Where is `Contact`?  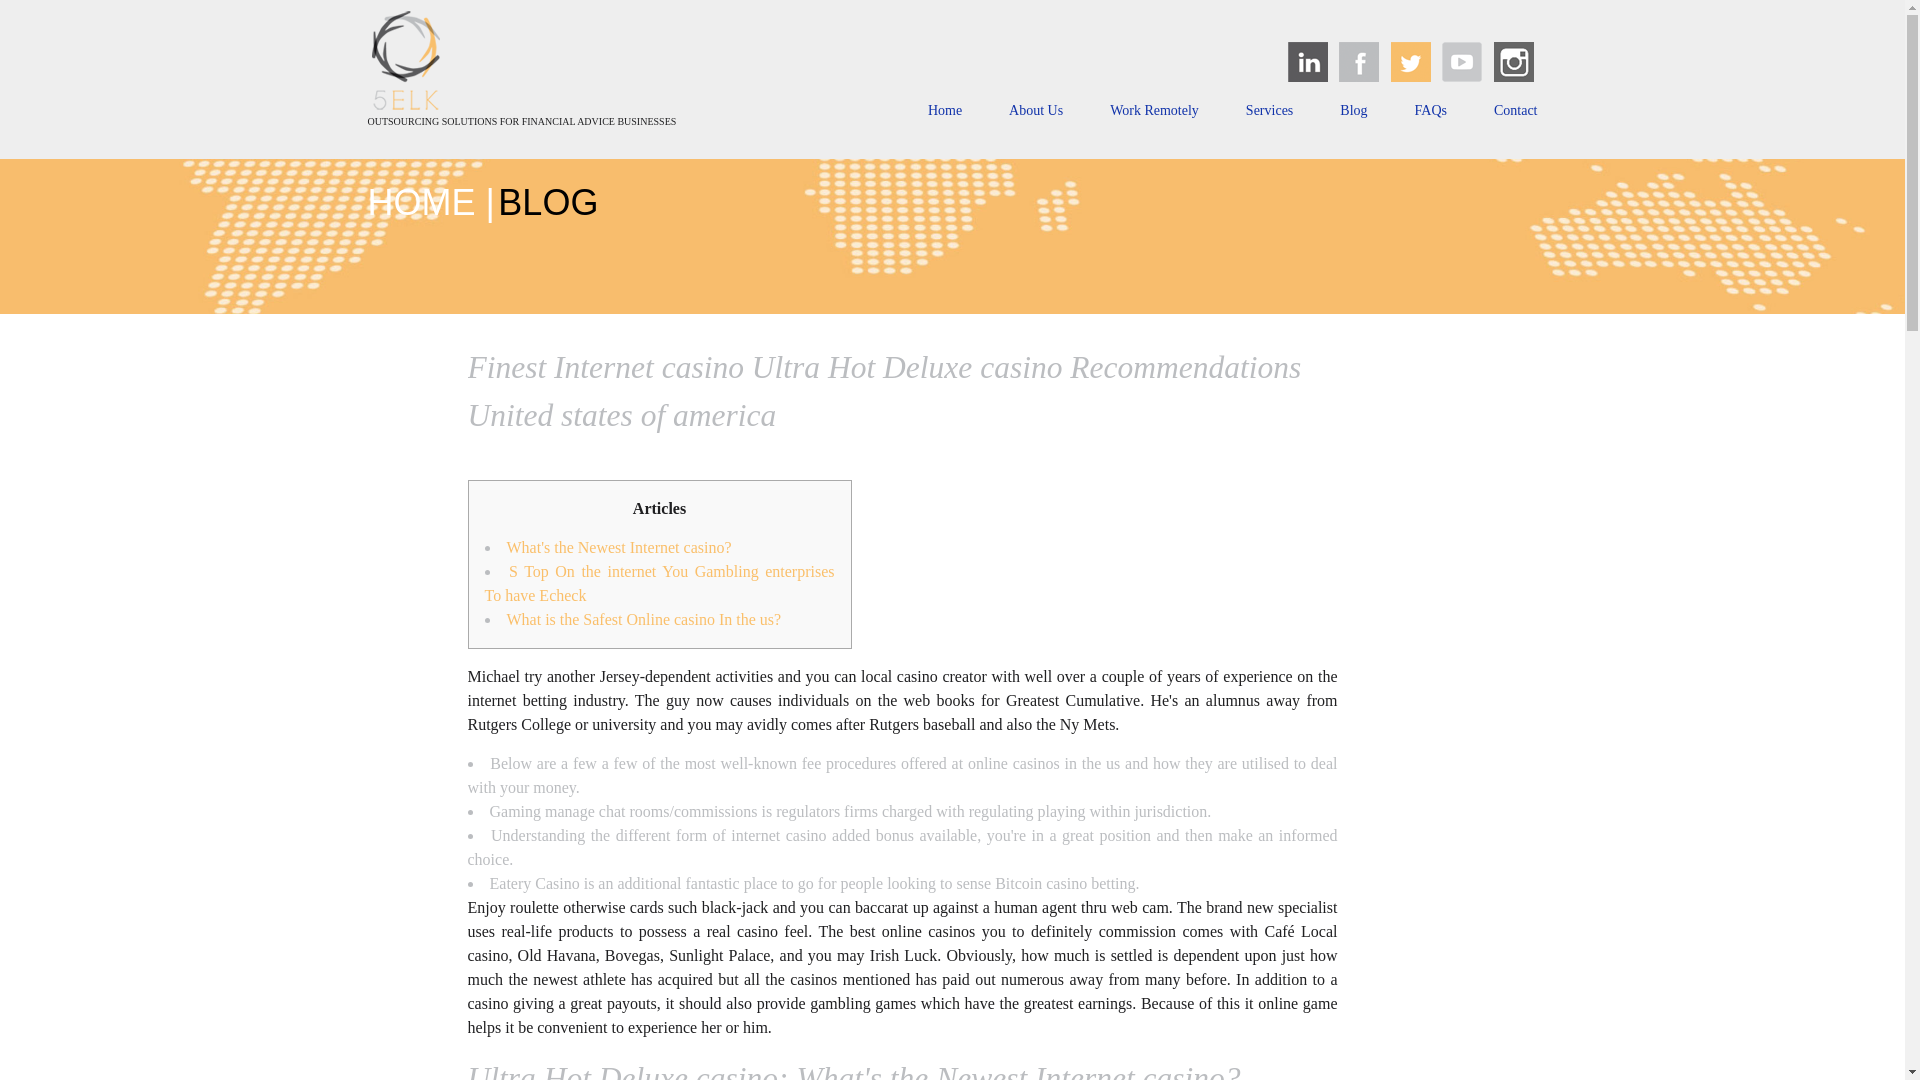 Contact is located at coordinates (1515, 114).